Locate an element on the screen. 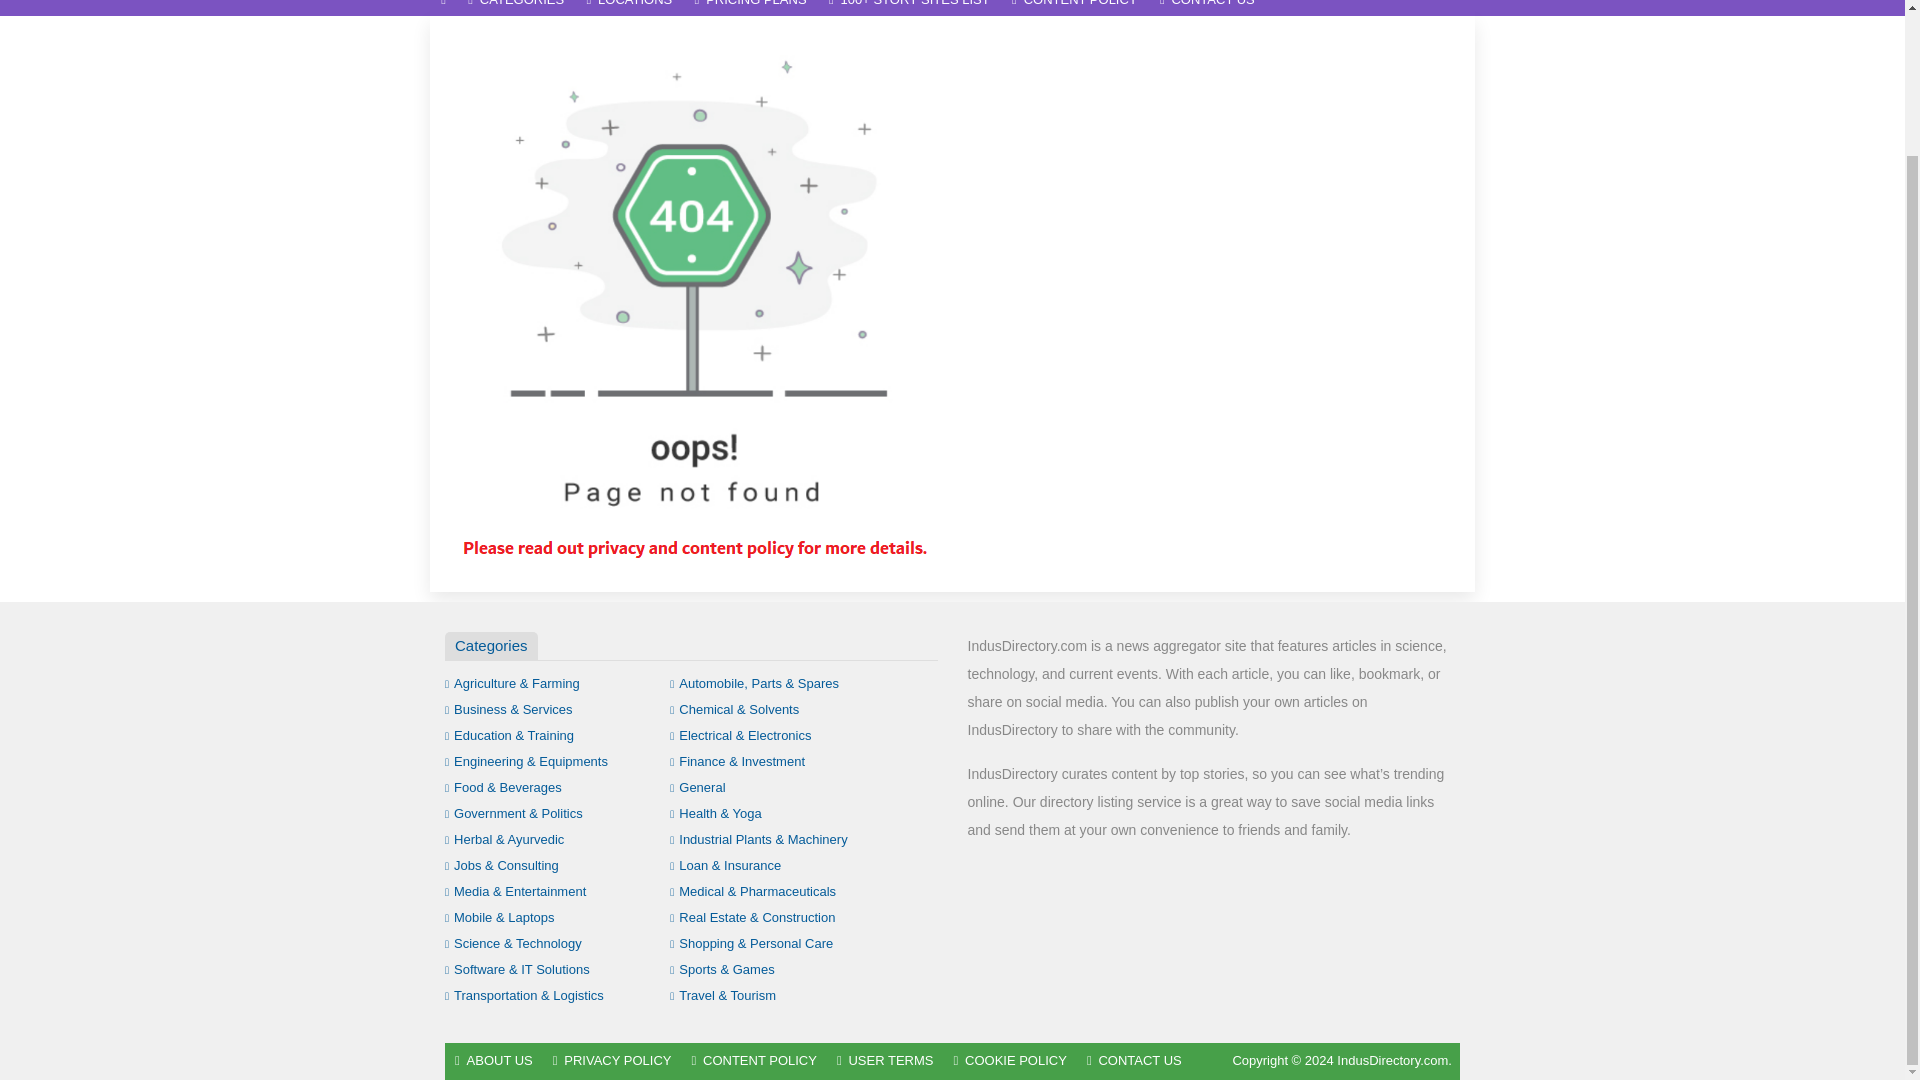 This screenshot has width=1920, height=1080. LOCATIONS is located at coordinates (628, 8).